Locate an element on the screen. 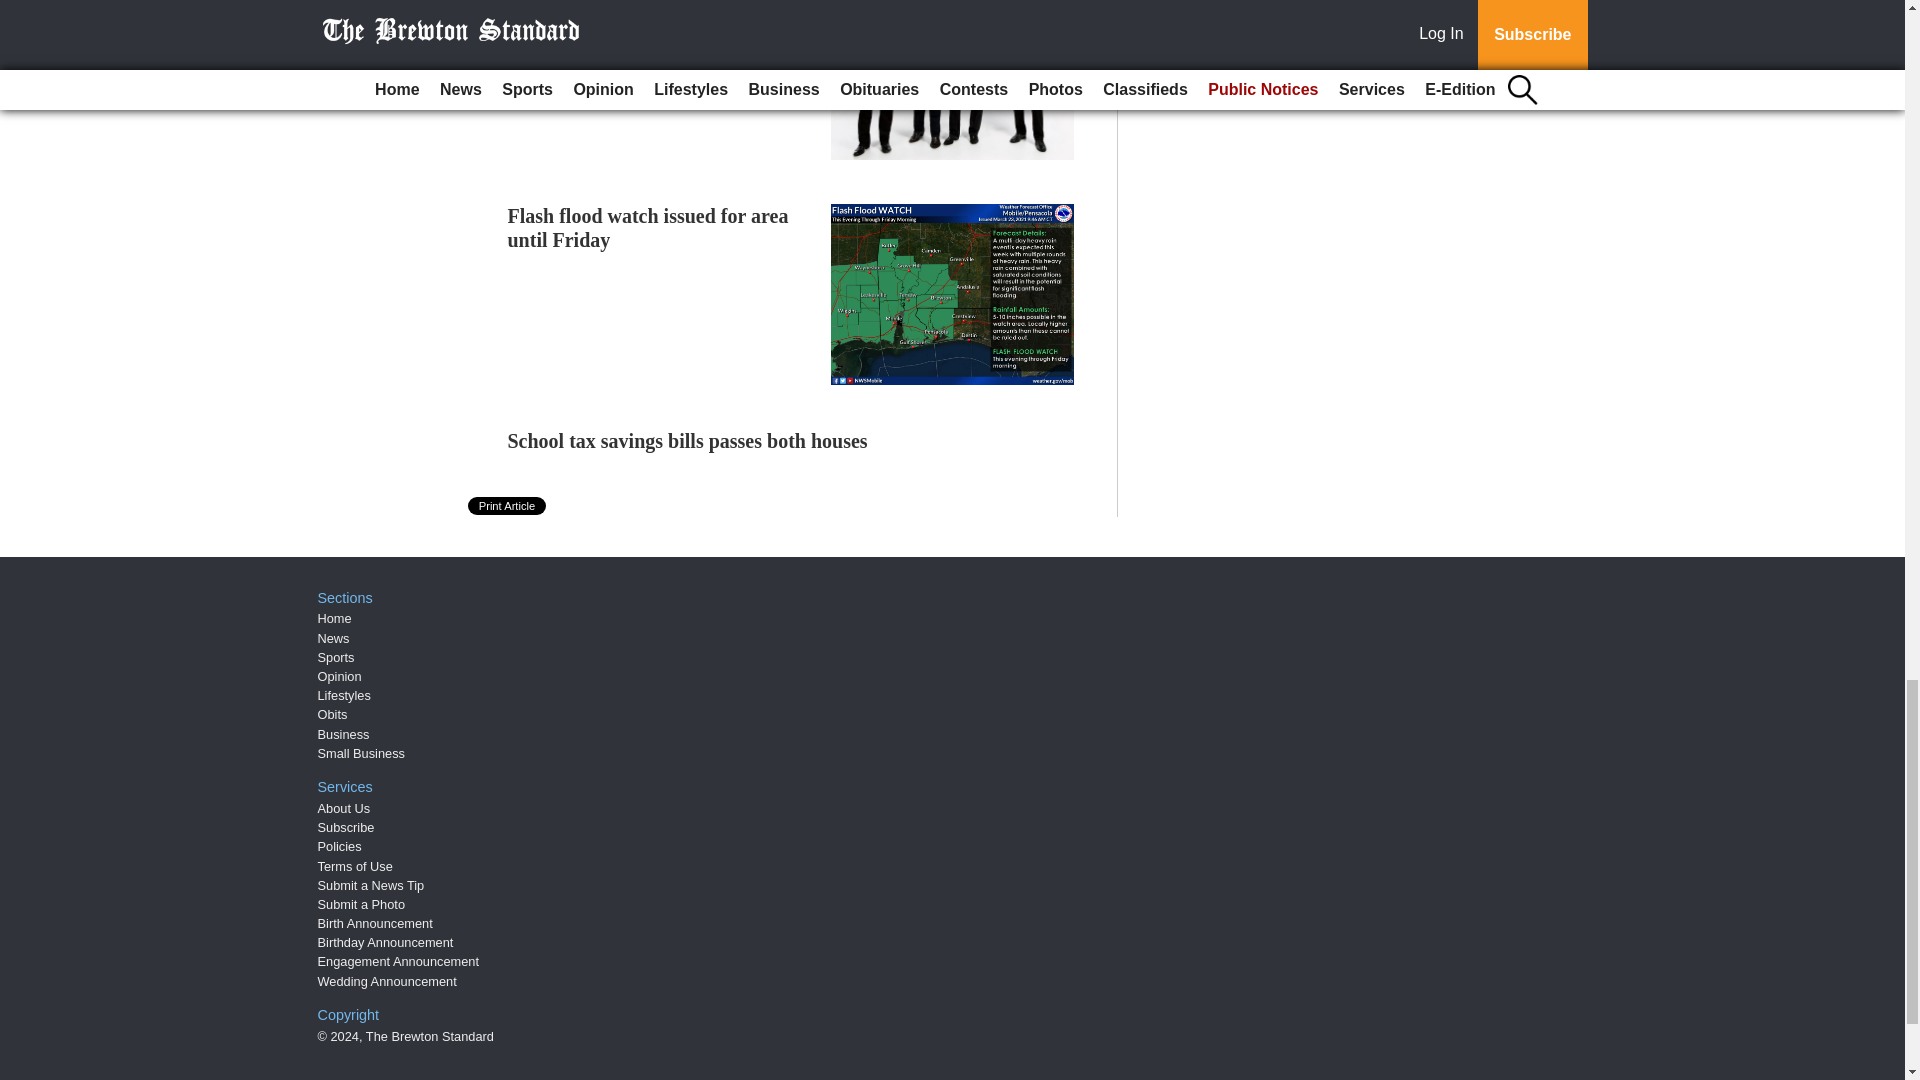 This screenshot has height=1080, width=1920. Print Article is located at coordinates (508, 506).